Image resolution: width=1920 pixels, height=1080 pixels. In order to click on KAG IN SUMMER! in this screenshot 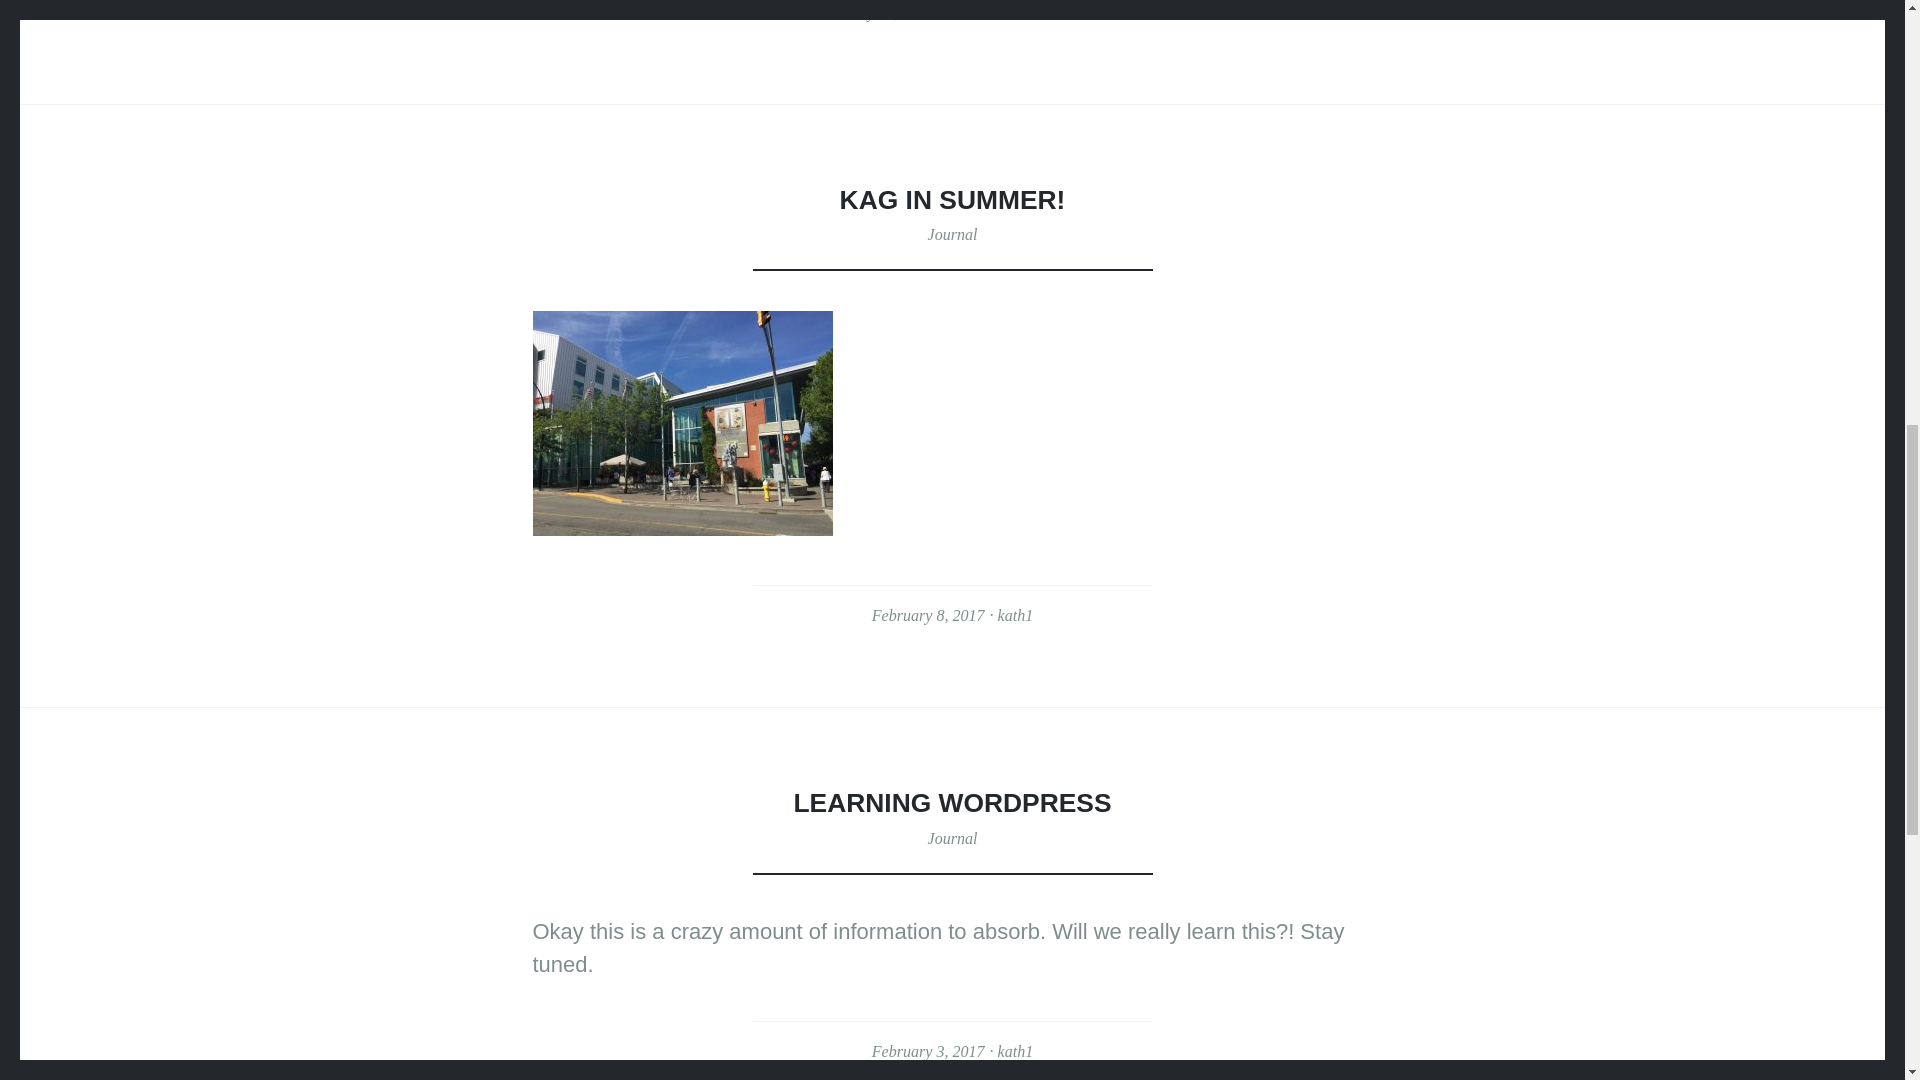, I will do `click(952, 199)`.